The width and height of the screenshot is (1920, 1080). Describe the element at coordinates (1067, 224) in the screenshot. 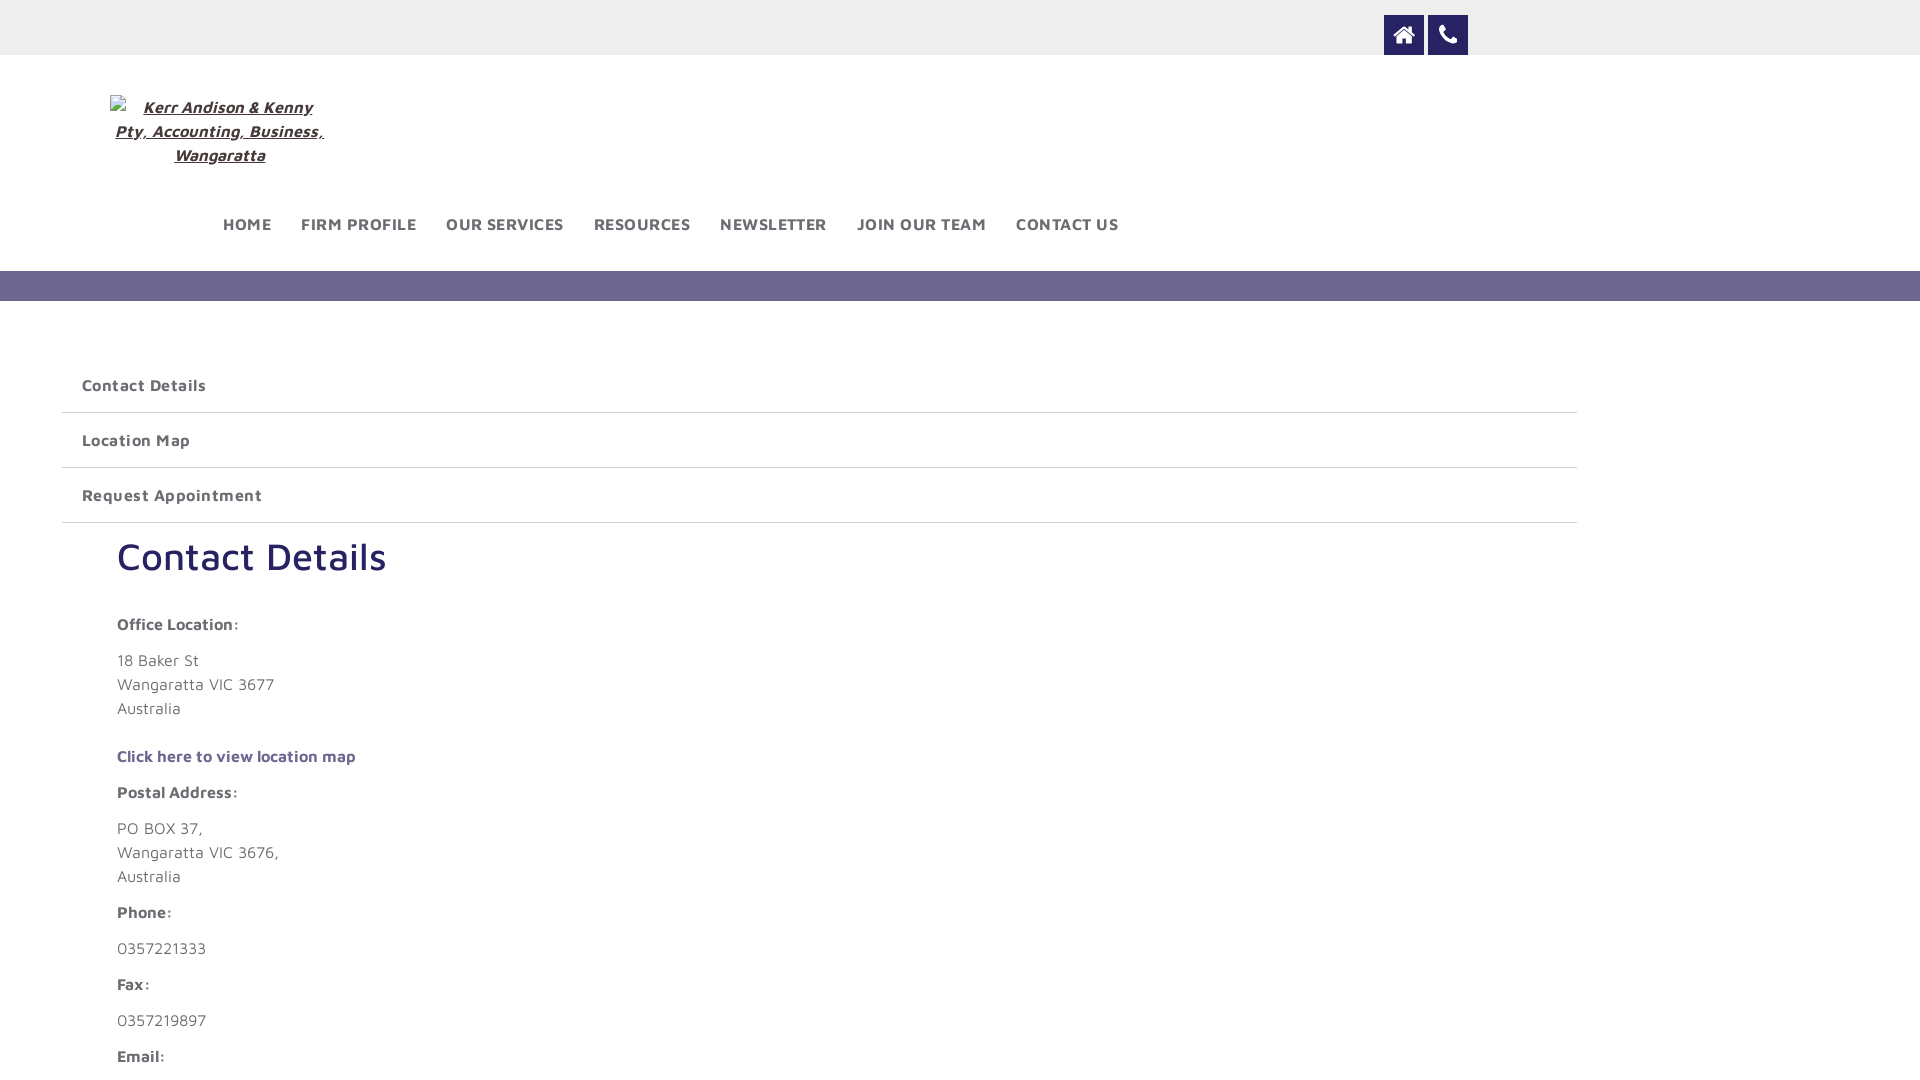

I see `CONTACT US` at that location.